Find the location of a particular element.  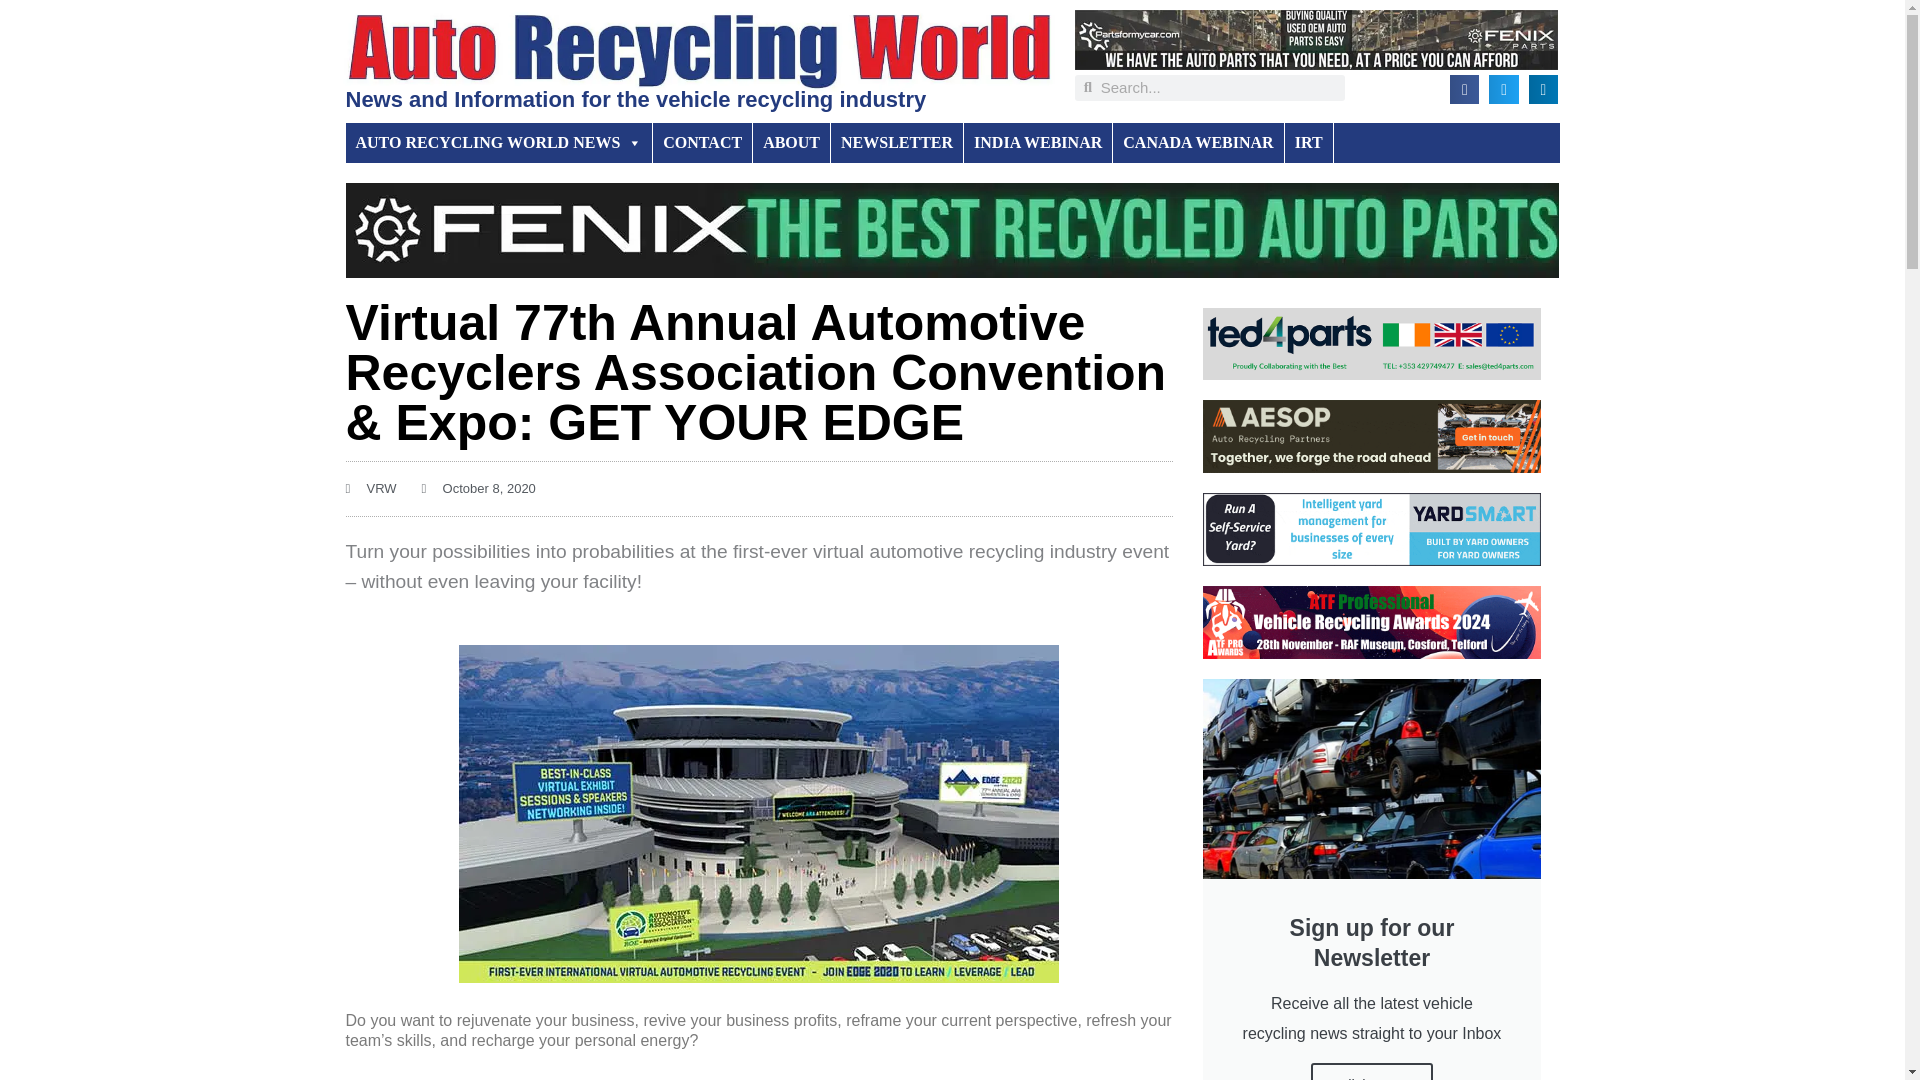

INDIA WEBINAR is located at coordinates (1038, 143).